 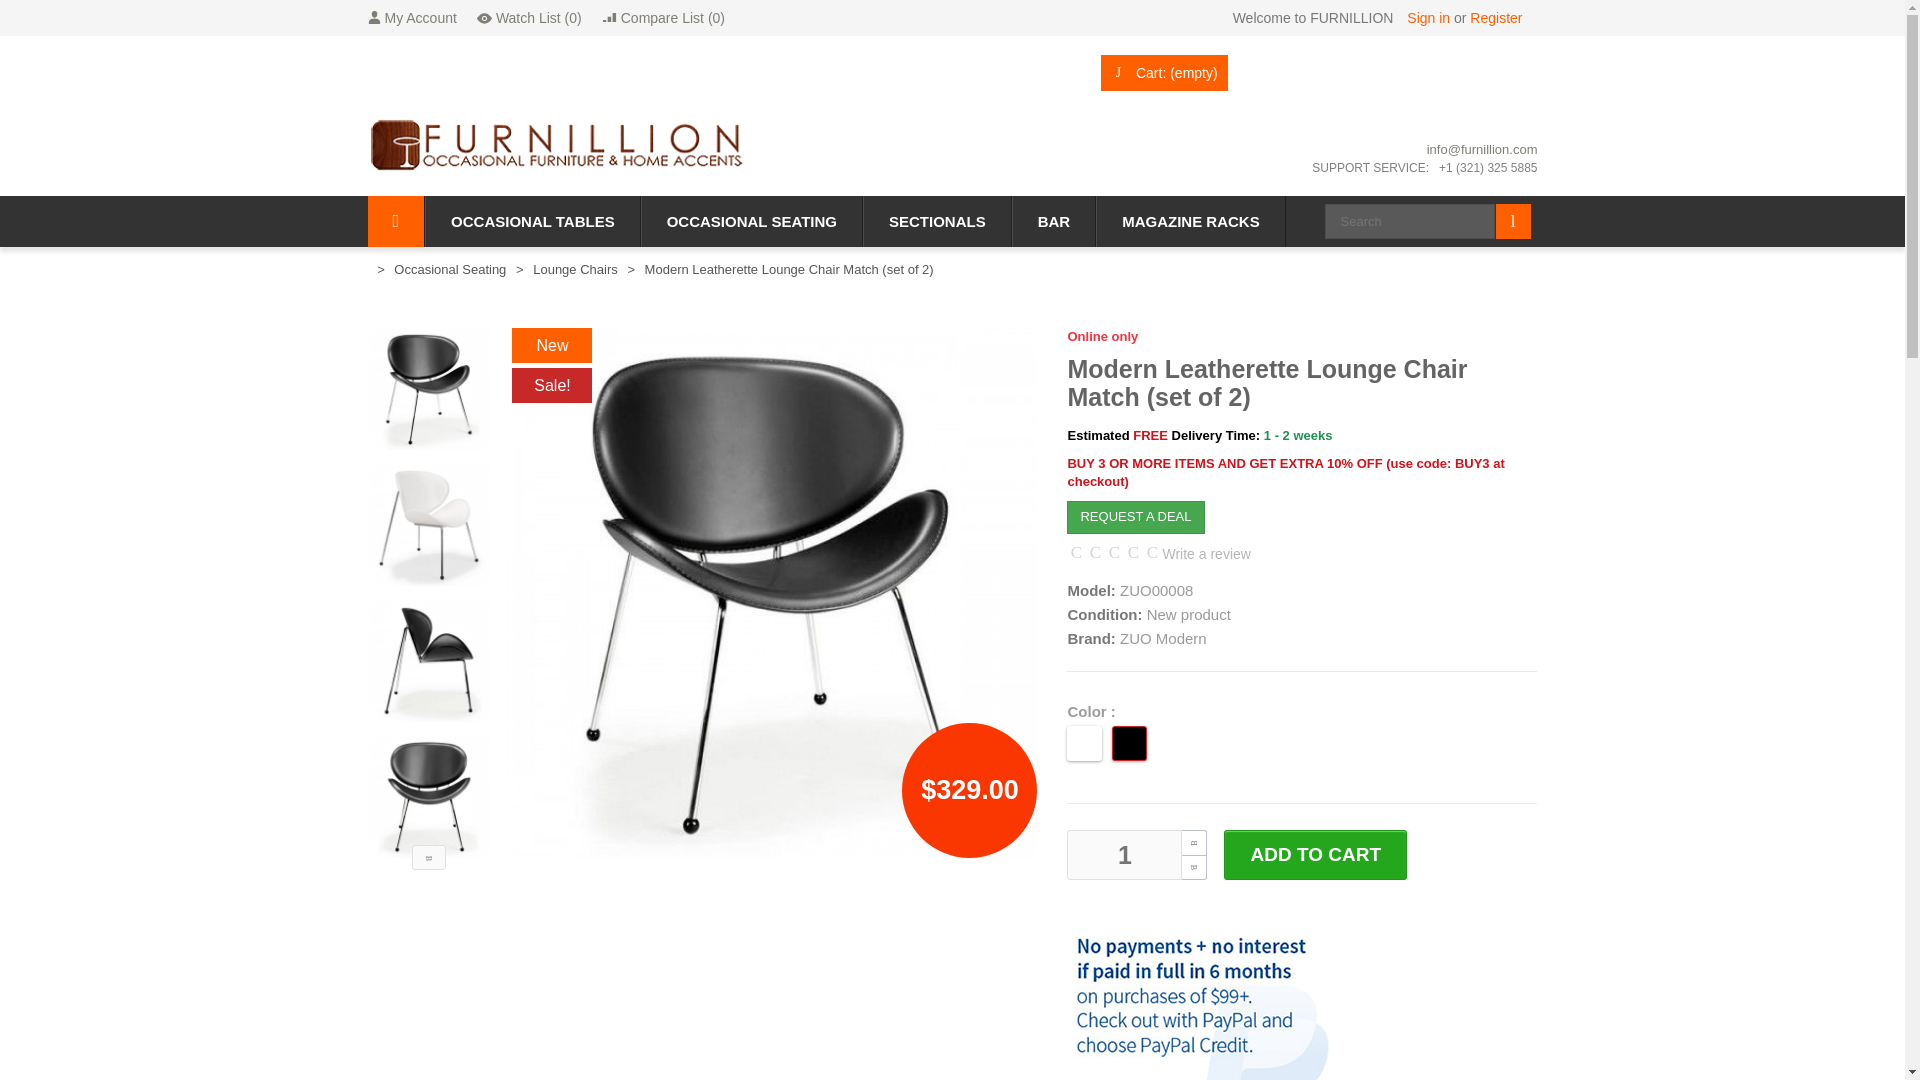 I want to click on My Account, so click(x=412, y=18).